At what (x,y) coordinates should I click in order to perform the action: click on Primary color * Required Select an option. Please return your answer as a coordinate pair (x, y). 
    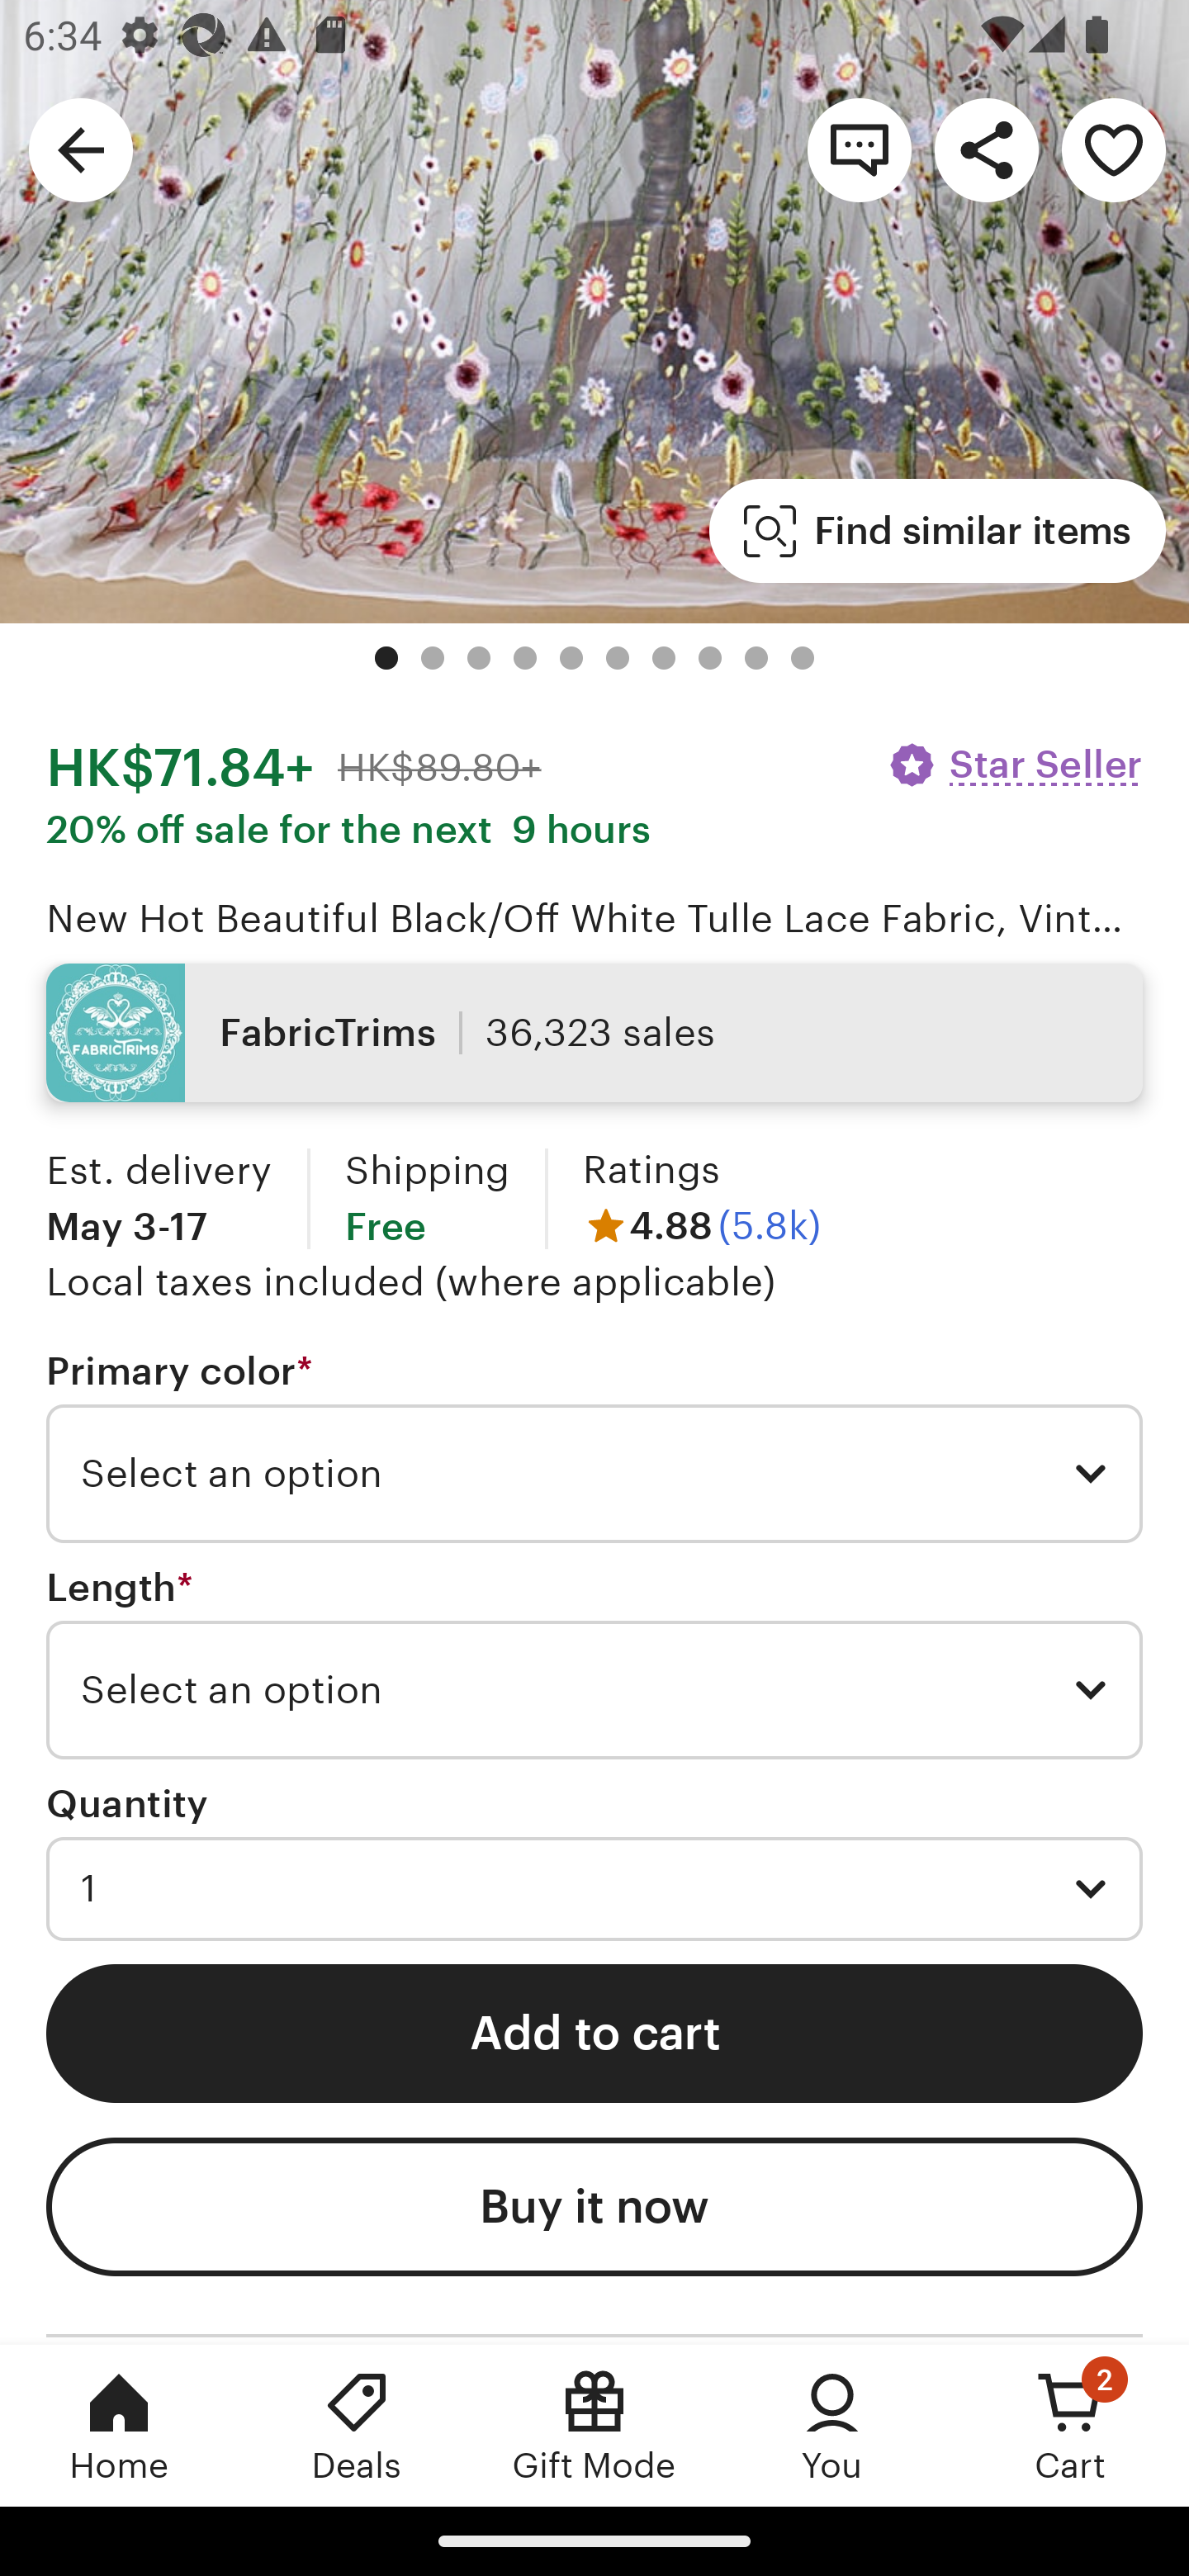
    Looking at the image, I should click on (594, 1446).